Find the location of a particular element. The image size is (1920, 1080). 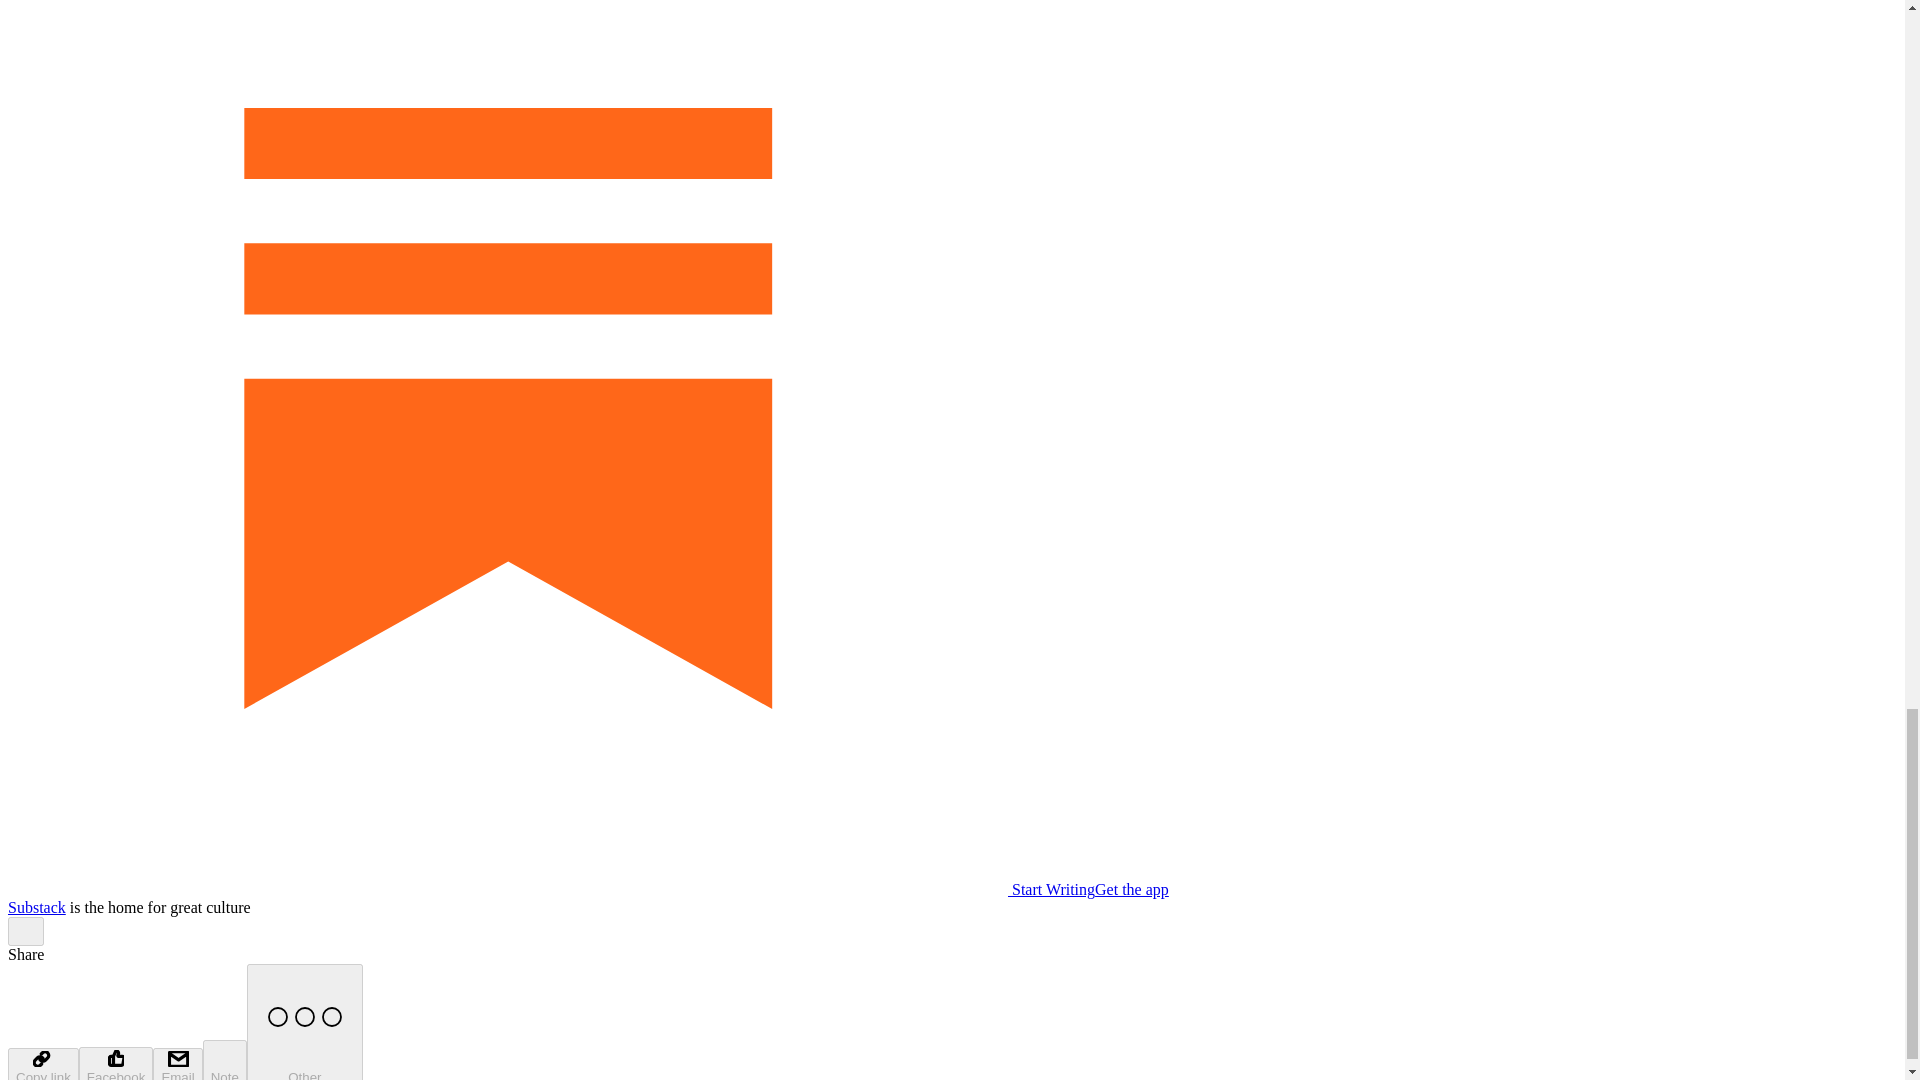

Substack is located at coordinates (36, 906).